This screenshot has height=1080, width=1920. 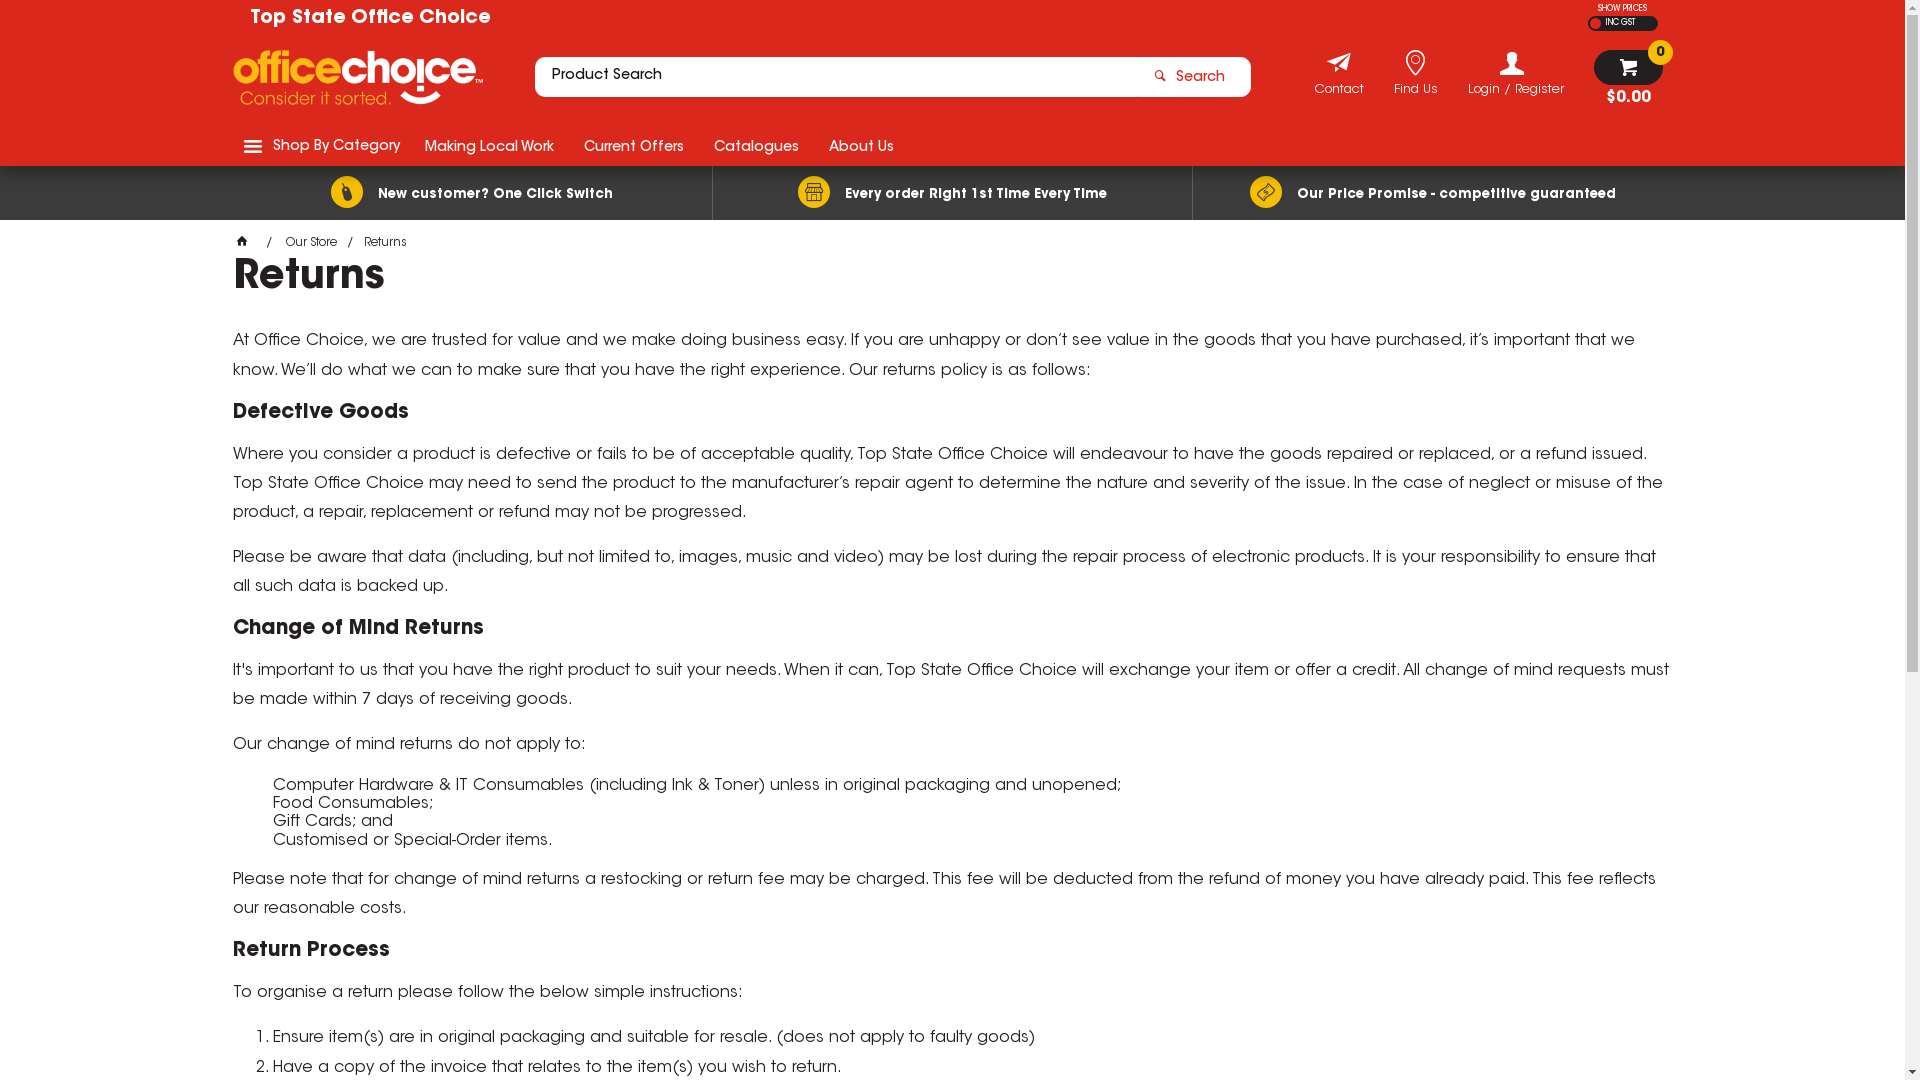 What do you see at coordinates (1516, 74) in the screenshot?
I see `Login / Register` at bounding box center [1516, 74].